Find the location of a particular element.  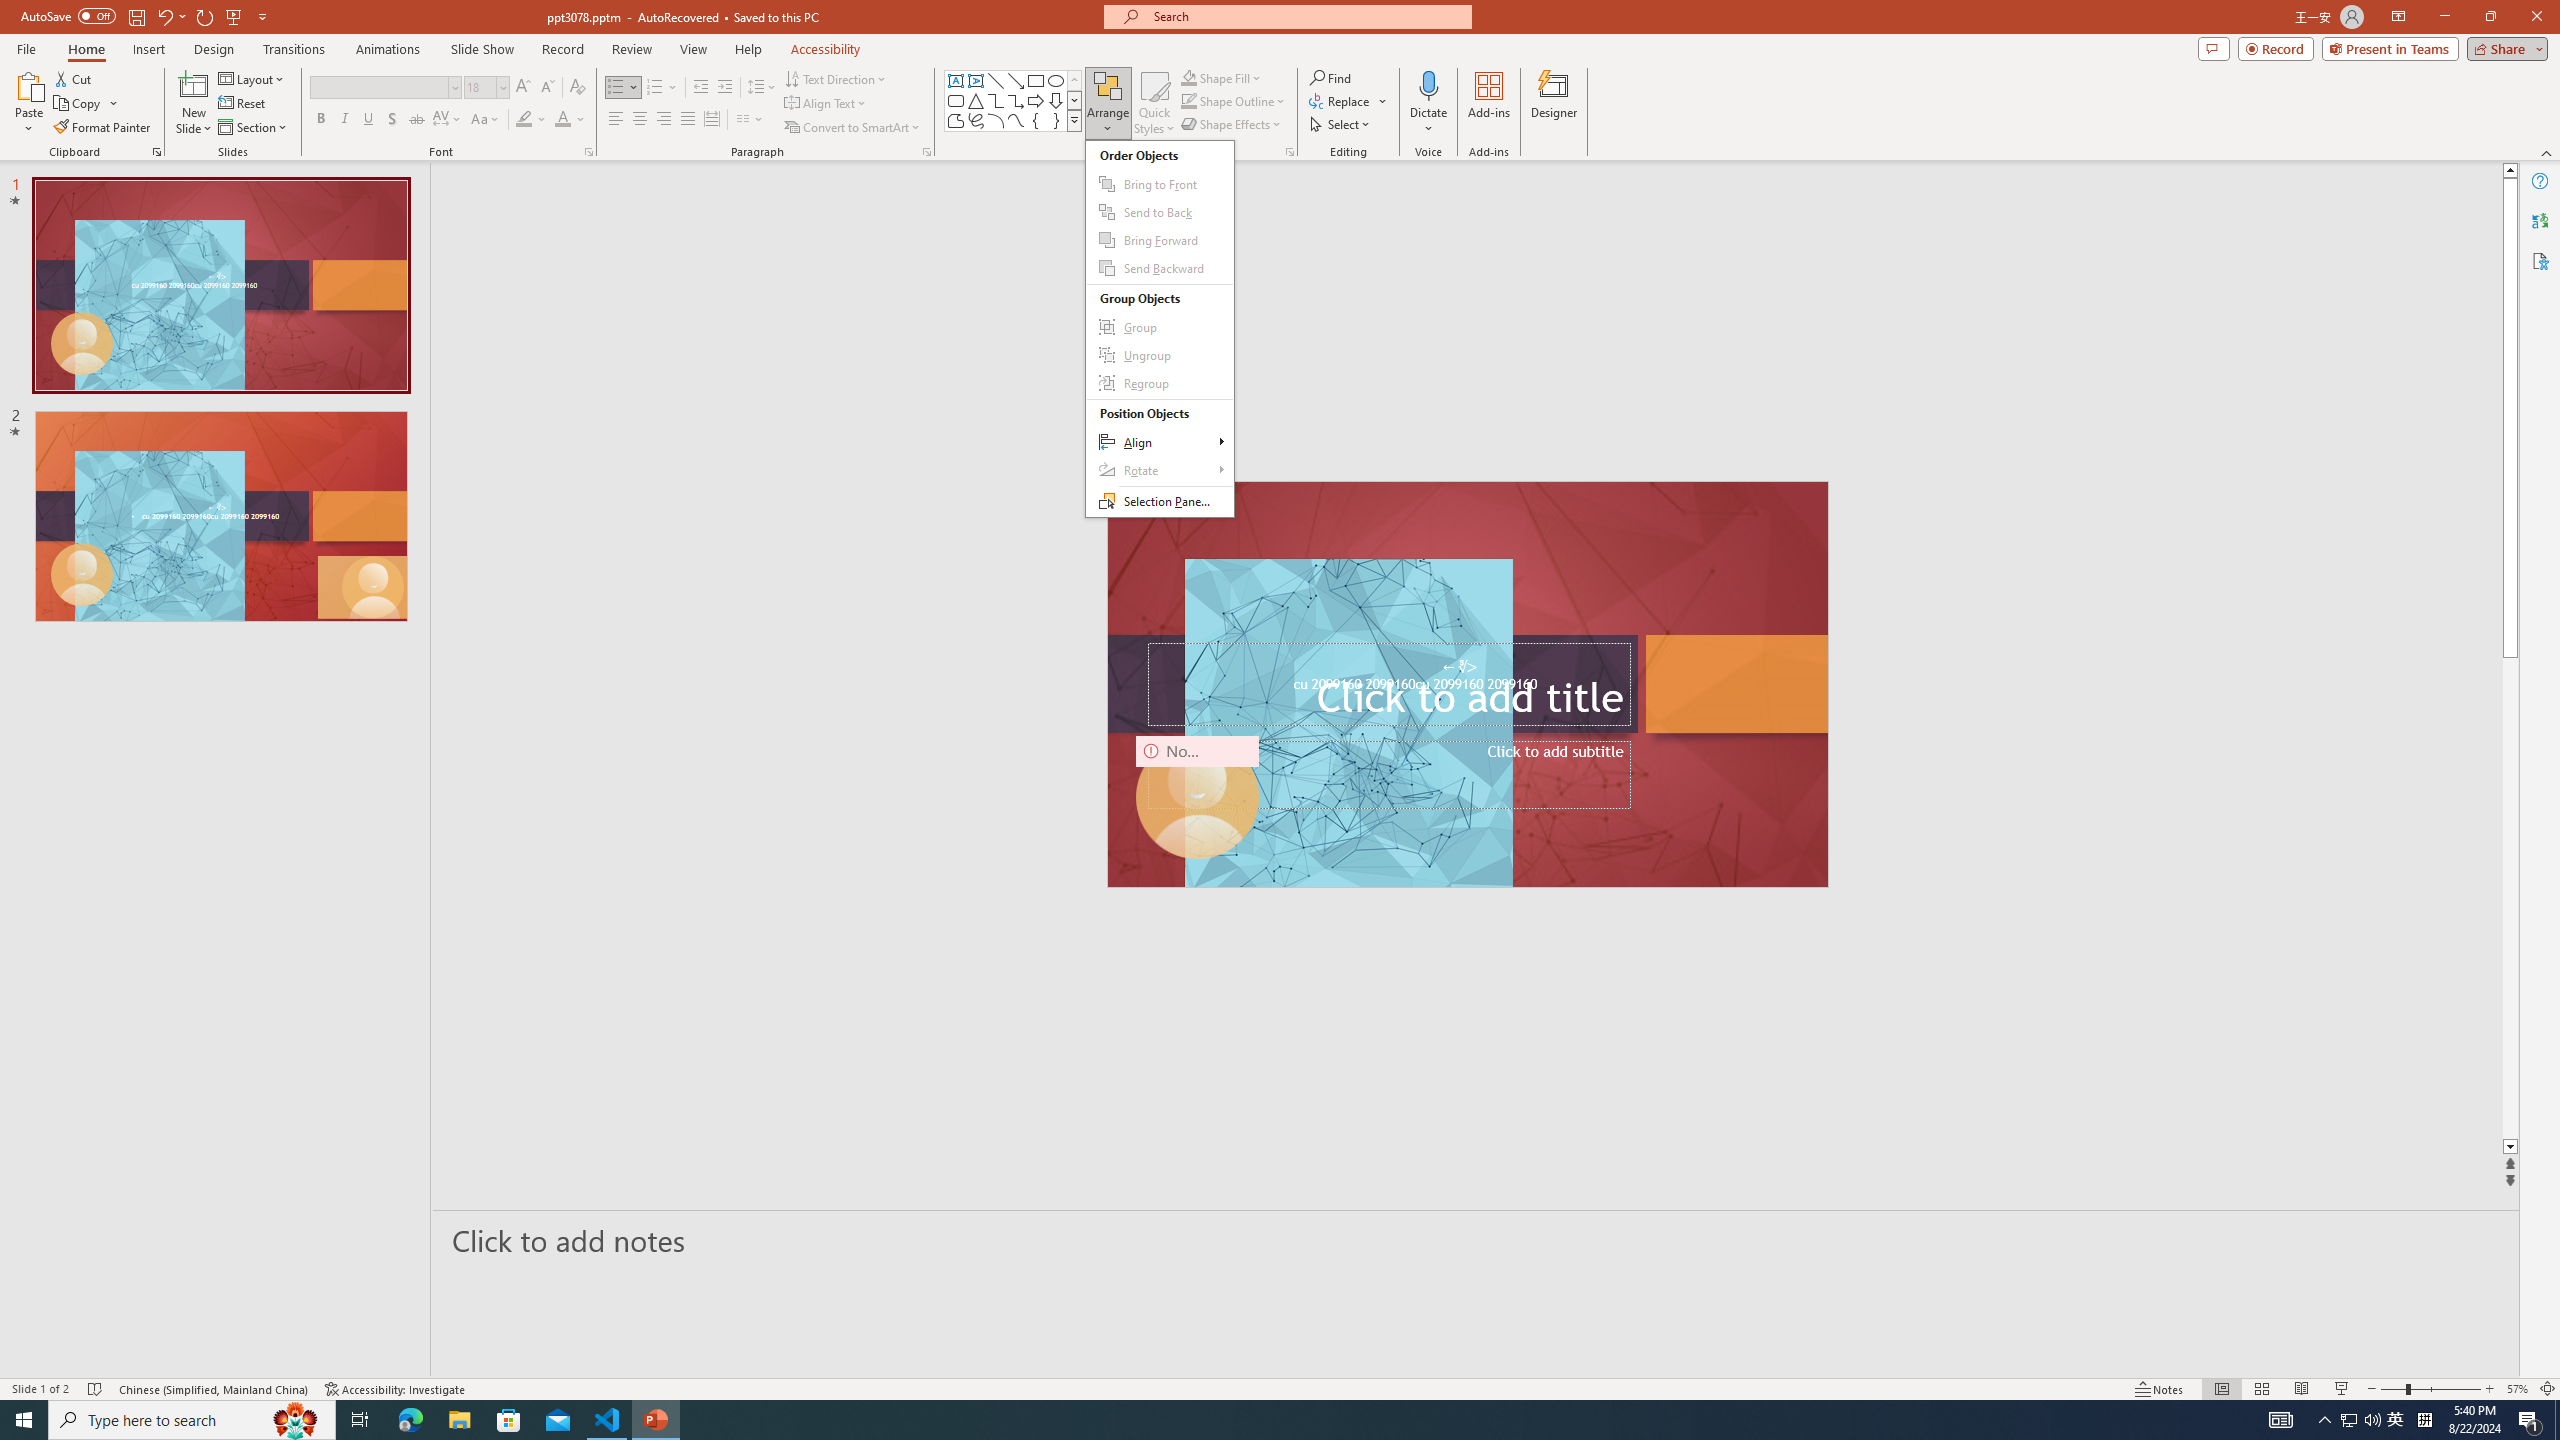

Distributed is located at coordinates (711, 120).